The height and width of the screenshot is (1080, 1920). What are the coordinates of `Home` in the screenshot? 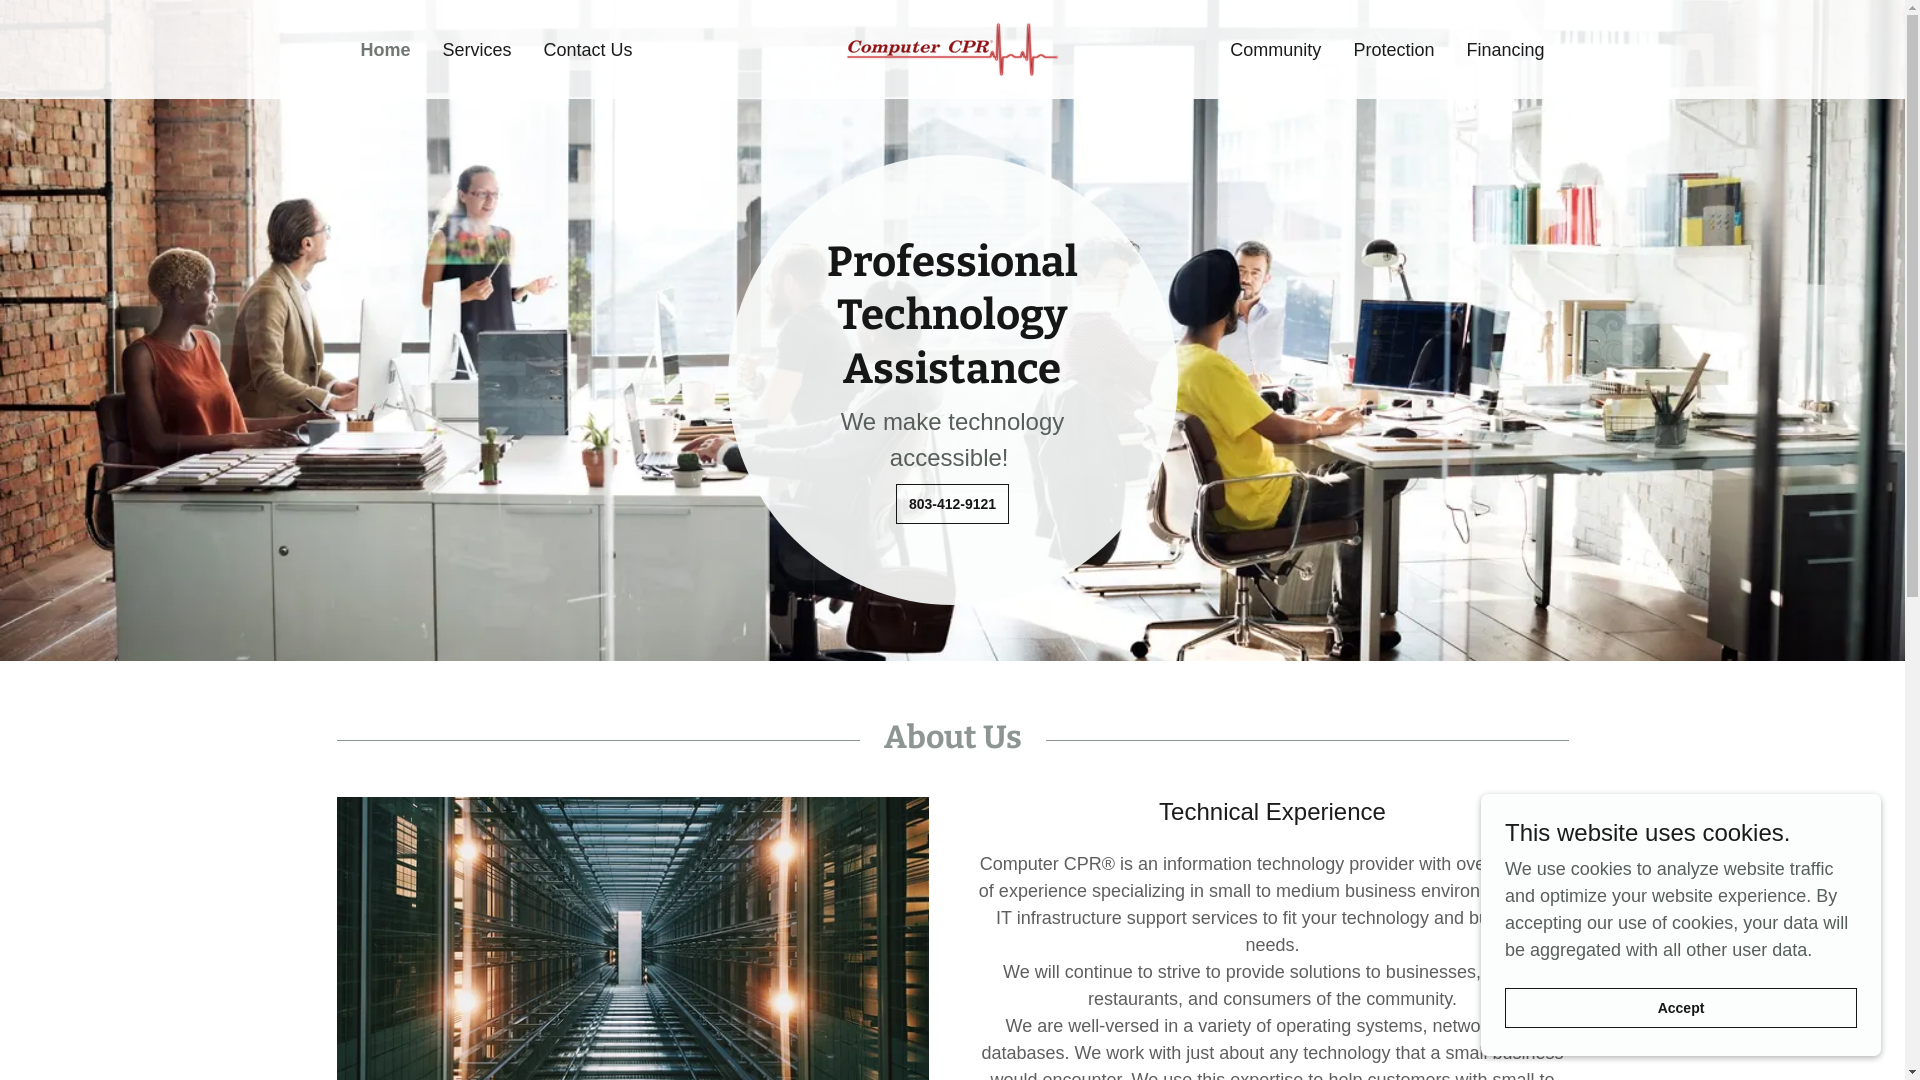 It's located at (385, 50).